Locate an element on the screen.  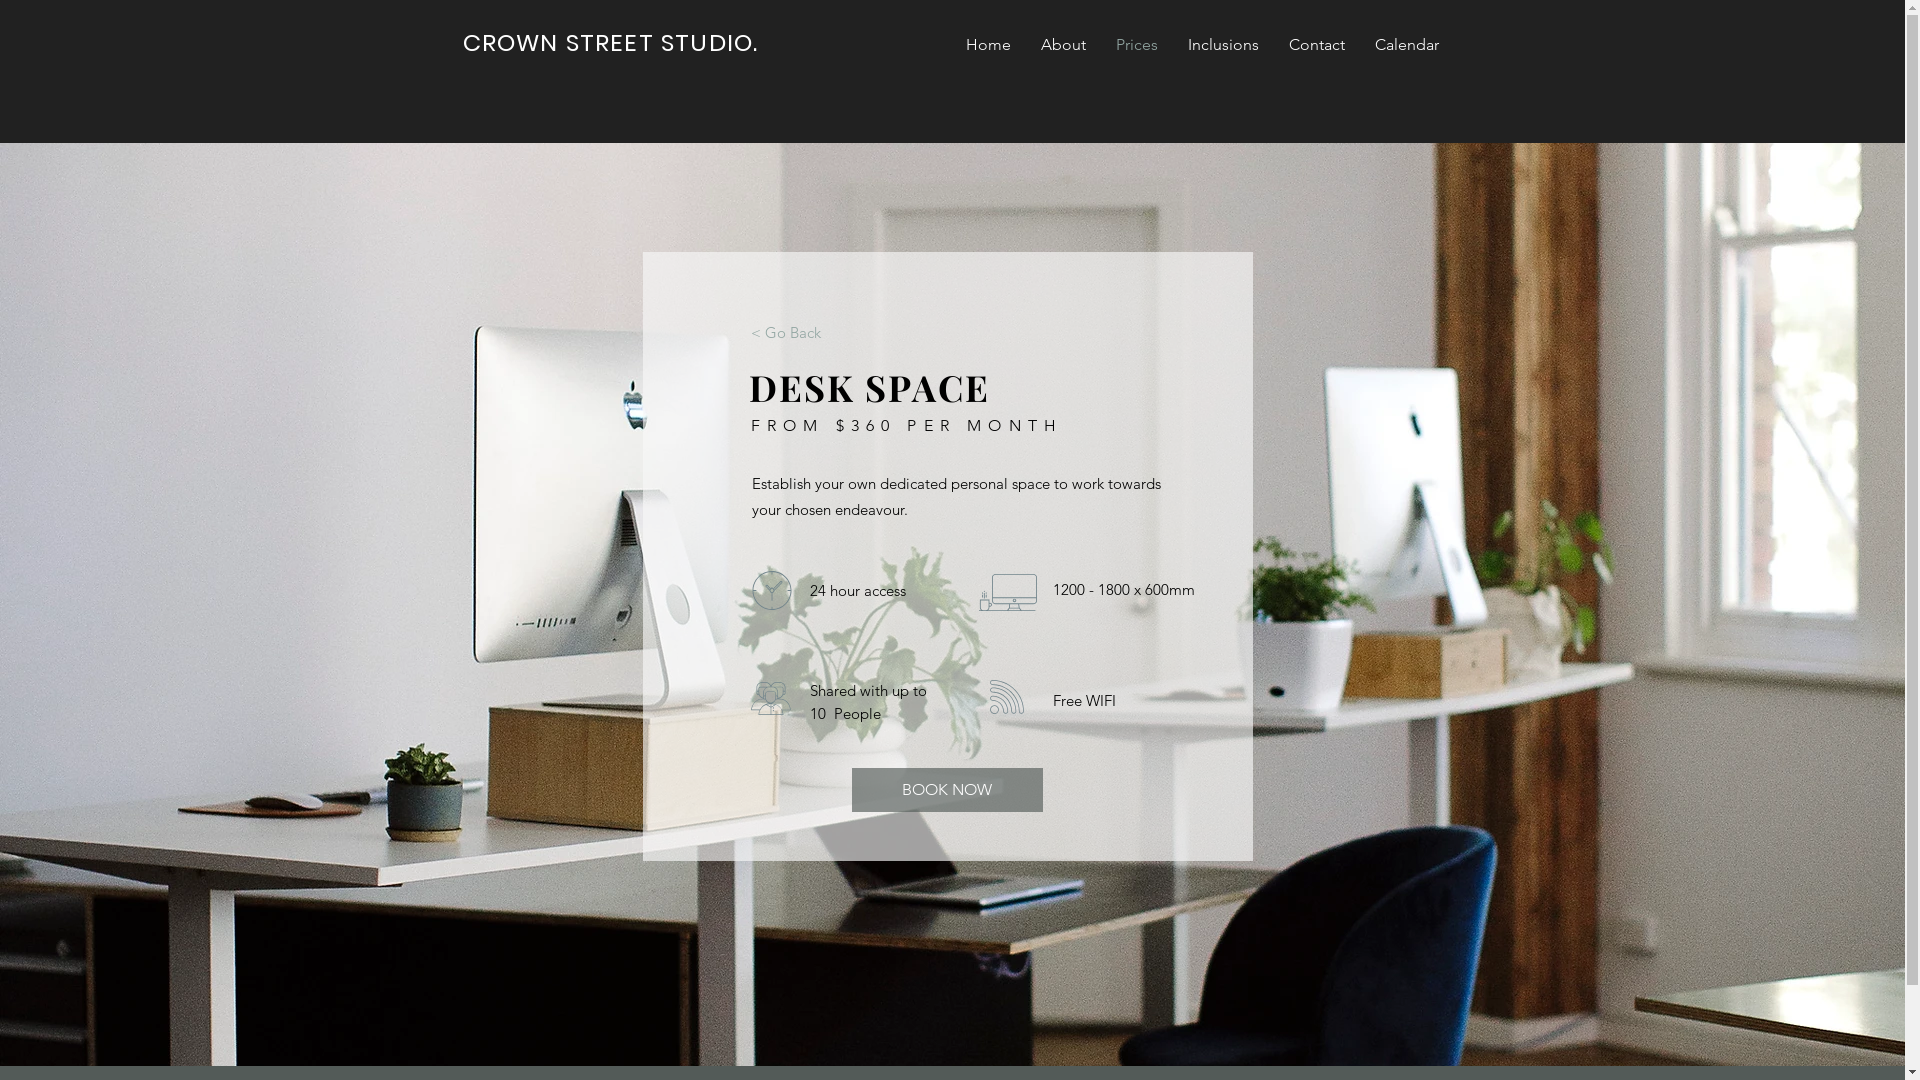
Calendar is located at coordinates (1407, 45).